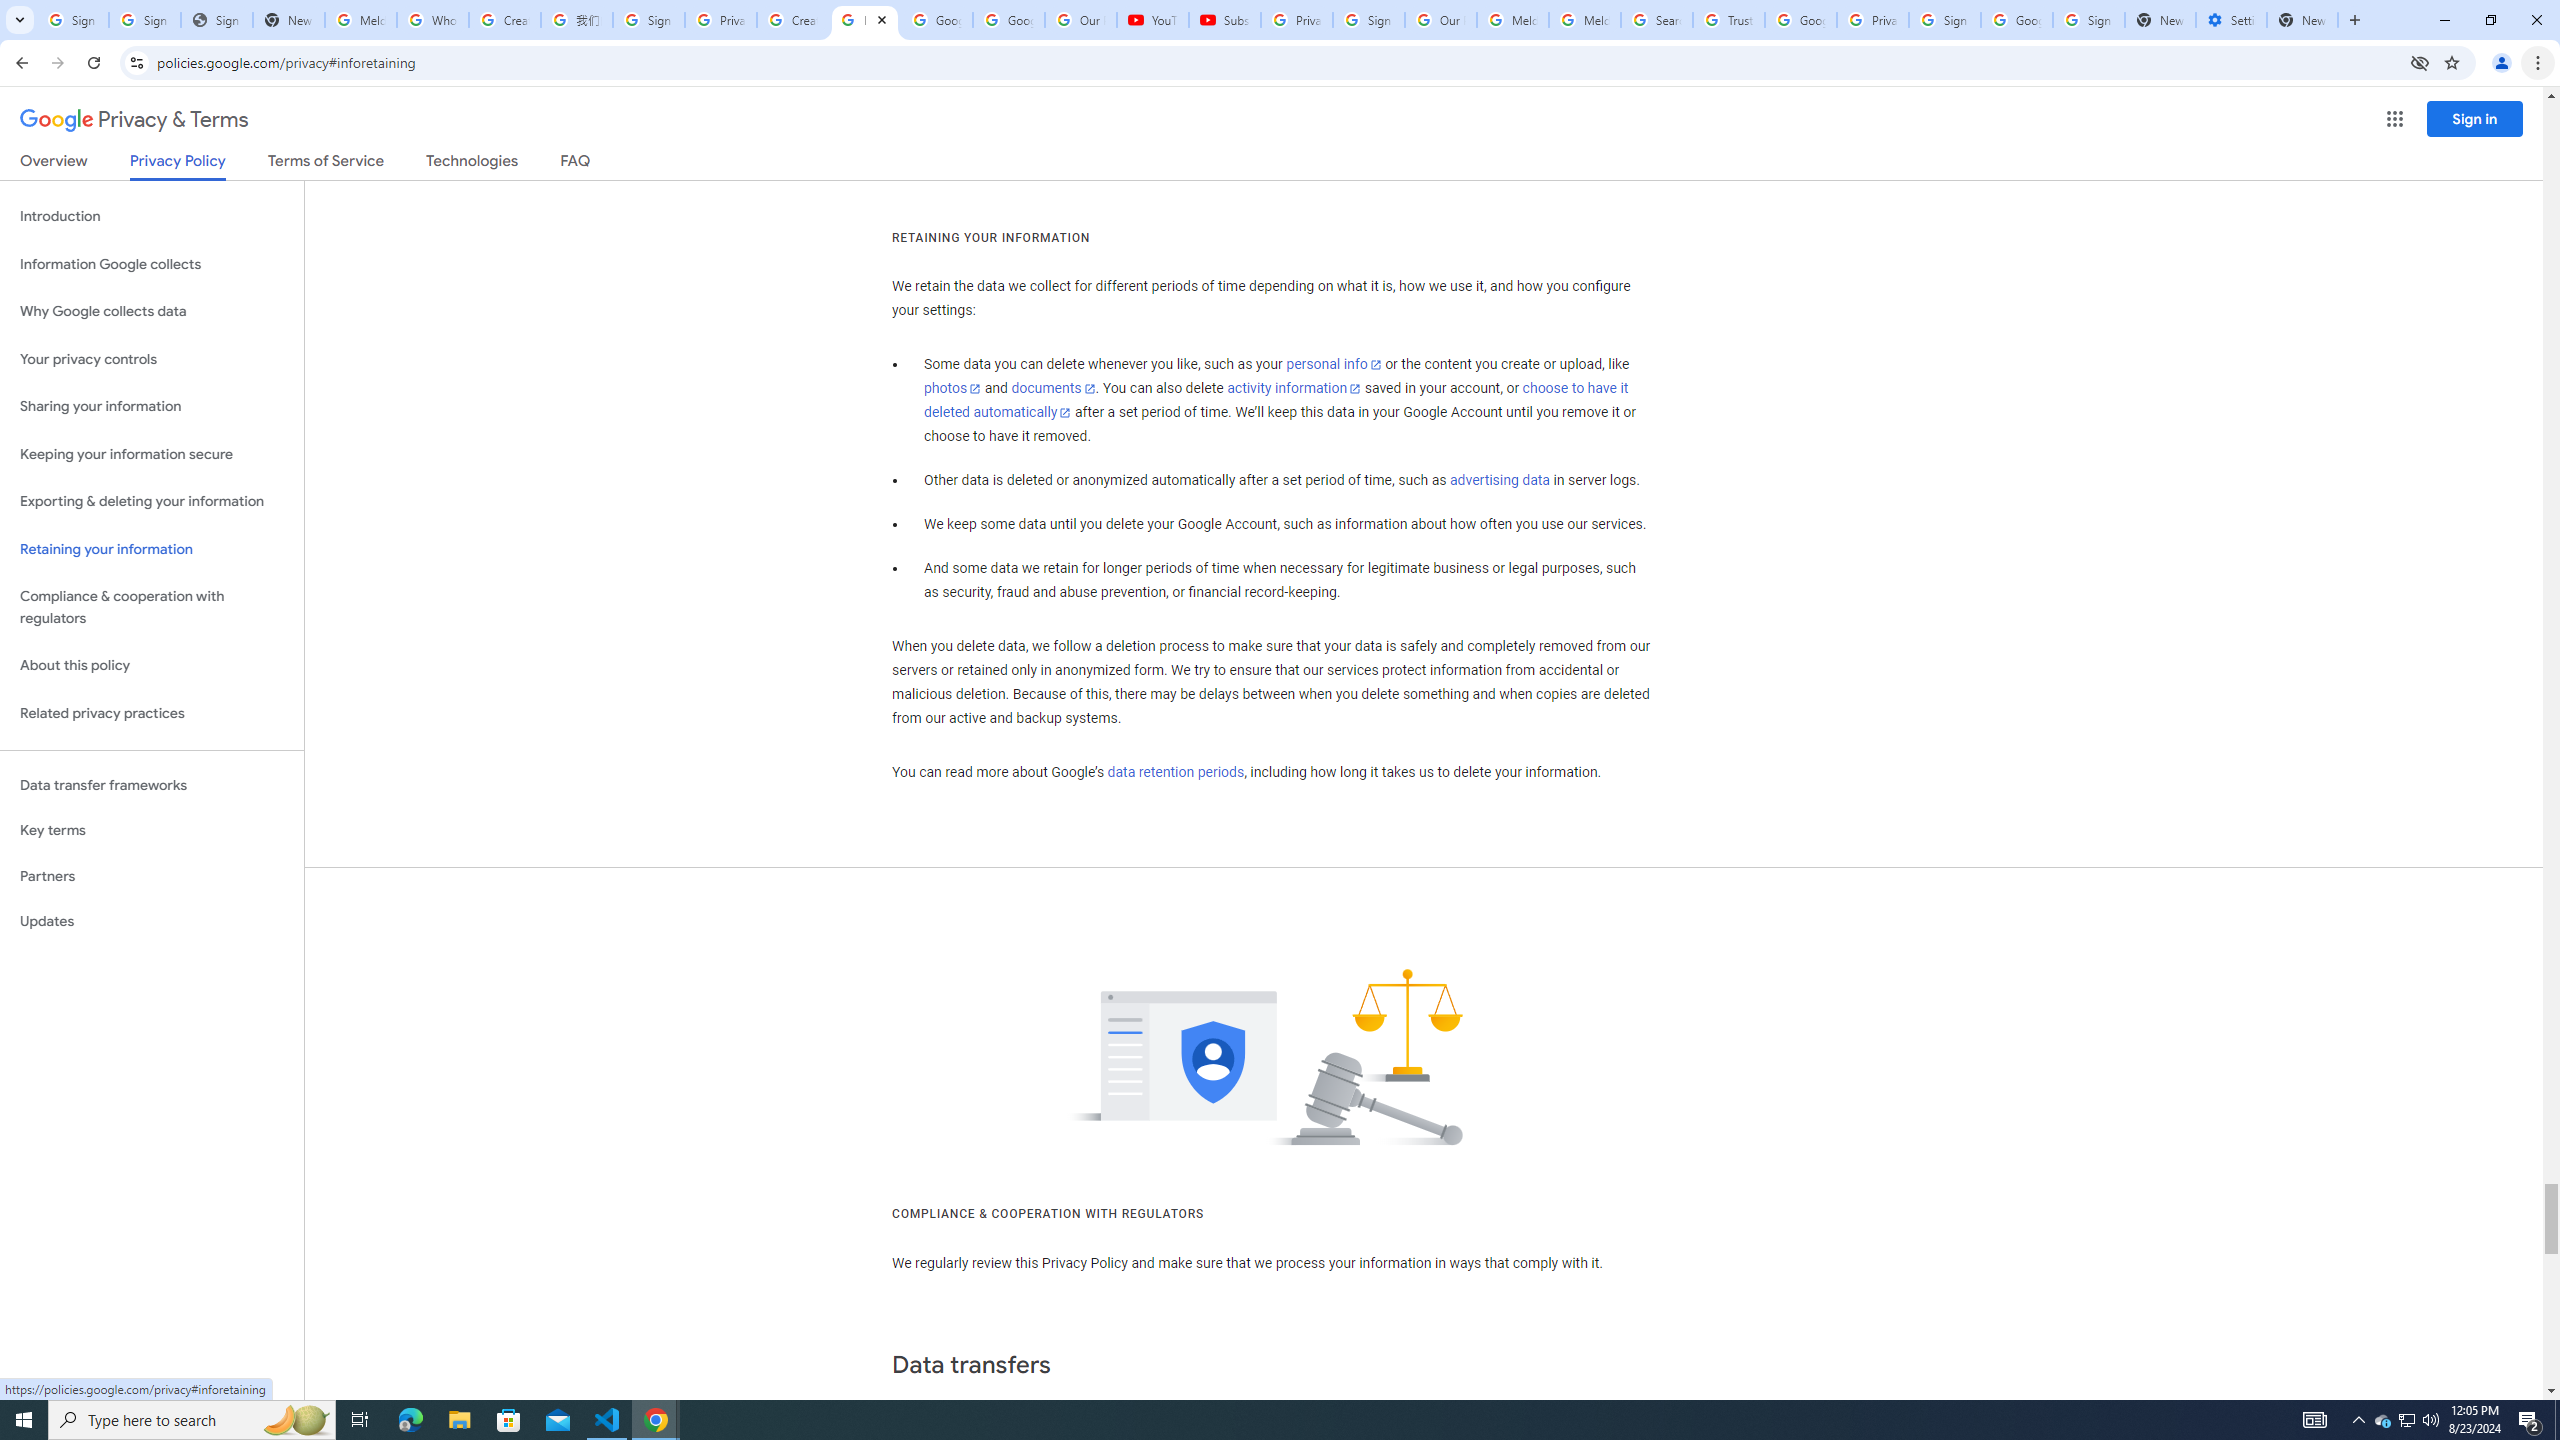 The height and width of the screenshot is (1440, 2560). I want to click on Settings - Addresses and more, so click(2230, 20).